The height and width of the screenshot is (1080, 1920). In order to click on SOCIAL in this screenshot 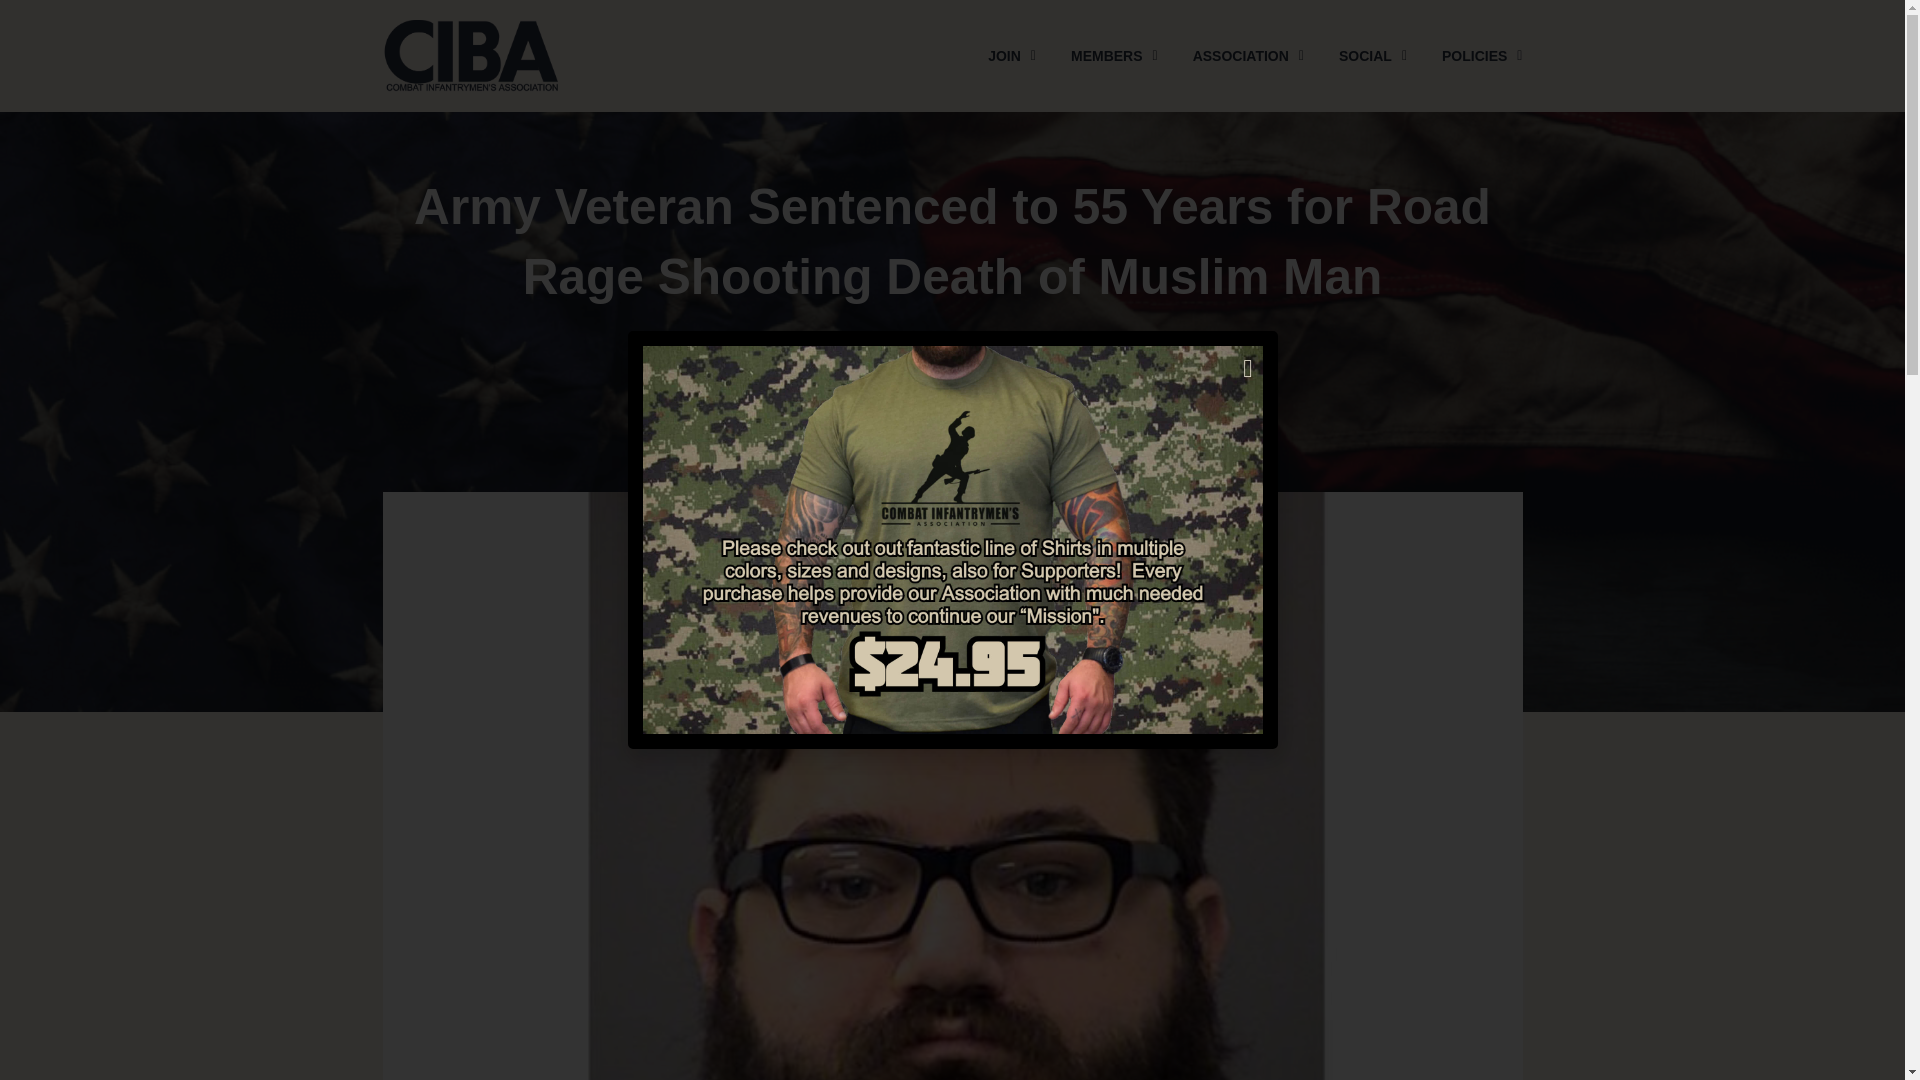, I will do `click(1372, 56)`.